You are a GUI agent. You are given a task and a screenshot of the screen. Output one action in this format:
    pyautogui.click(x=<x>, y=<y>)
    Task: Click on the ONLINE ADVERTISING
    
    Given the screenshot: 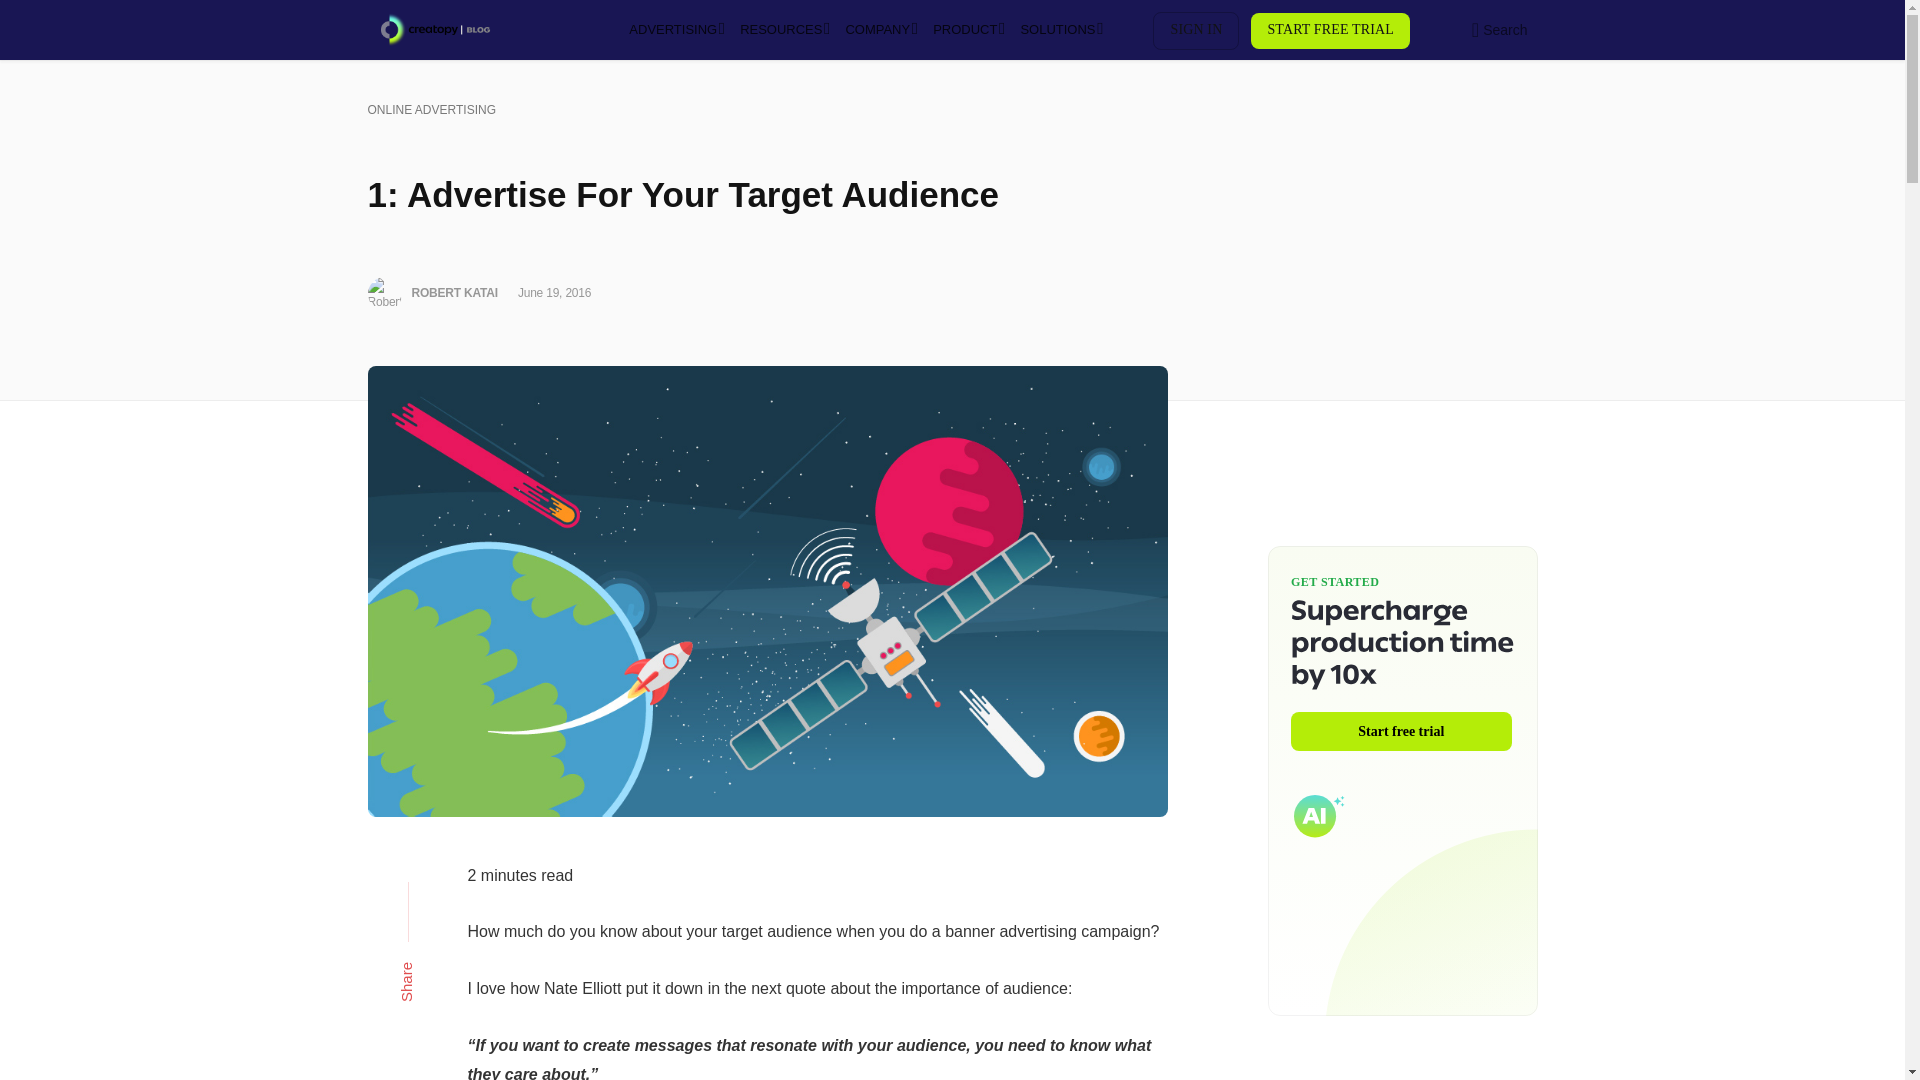 What is the action you would take?
    pyautogui.click(x=432, y=110)
    